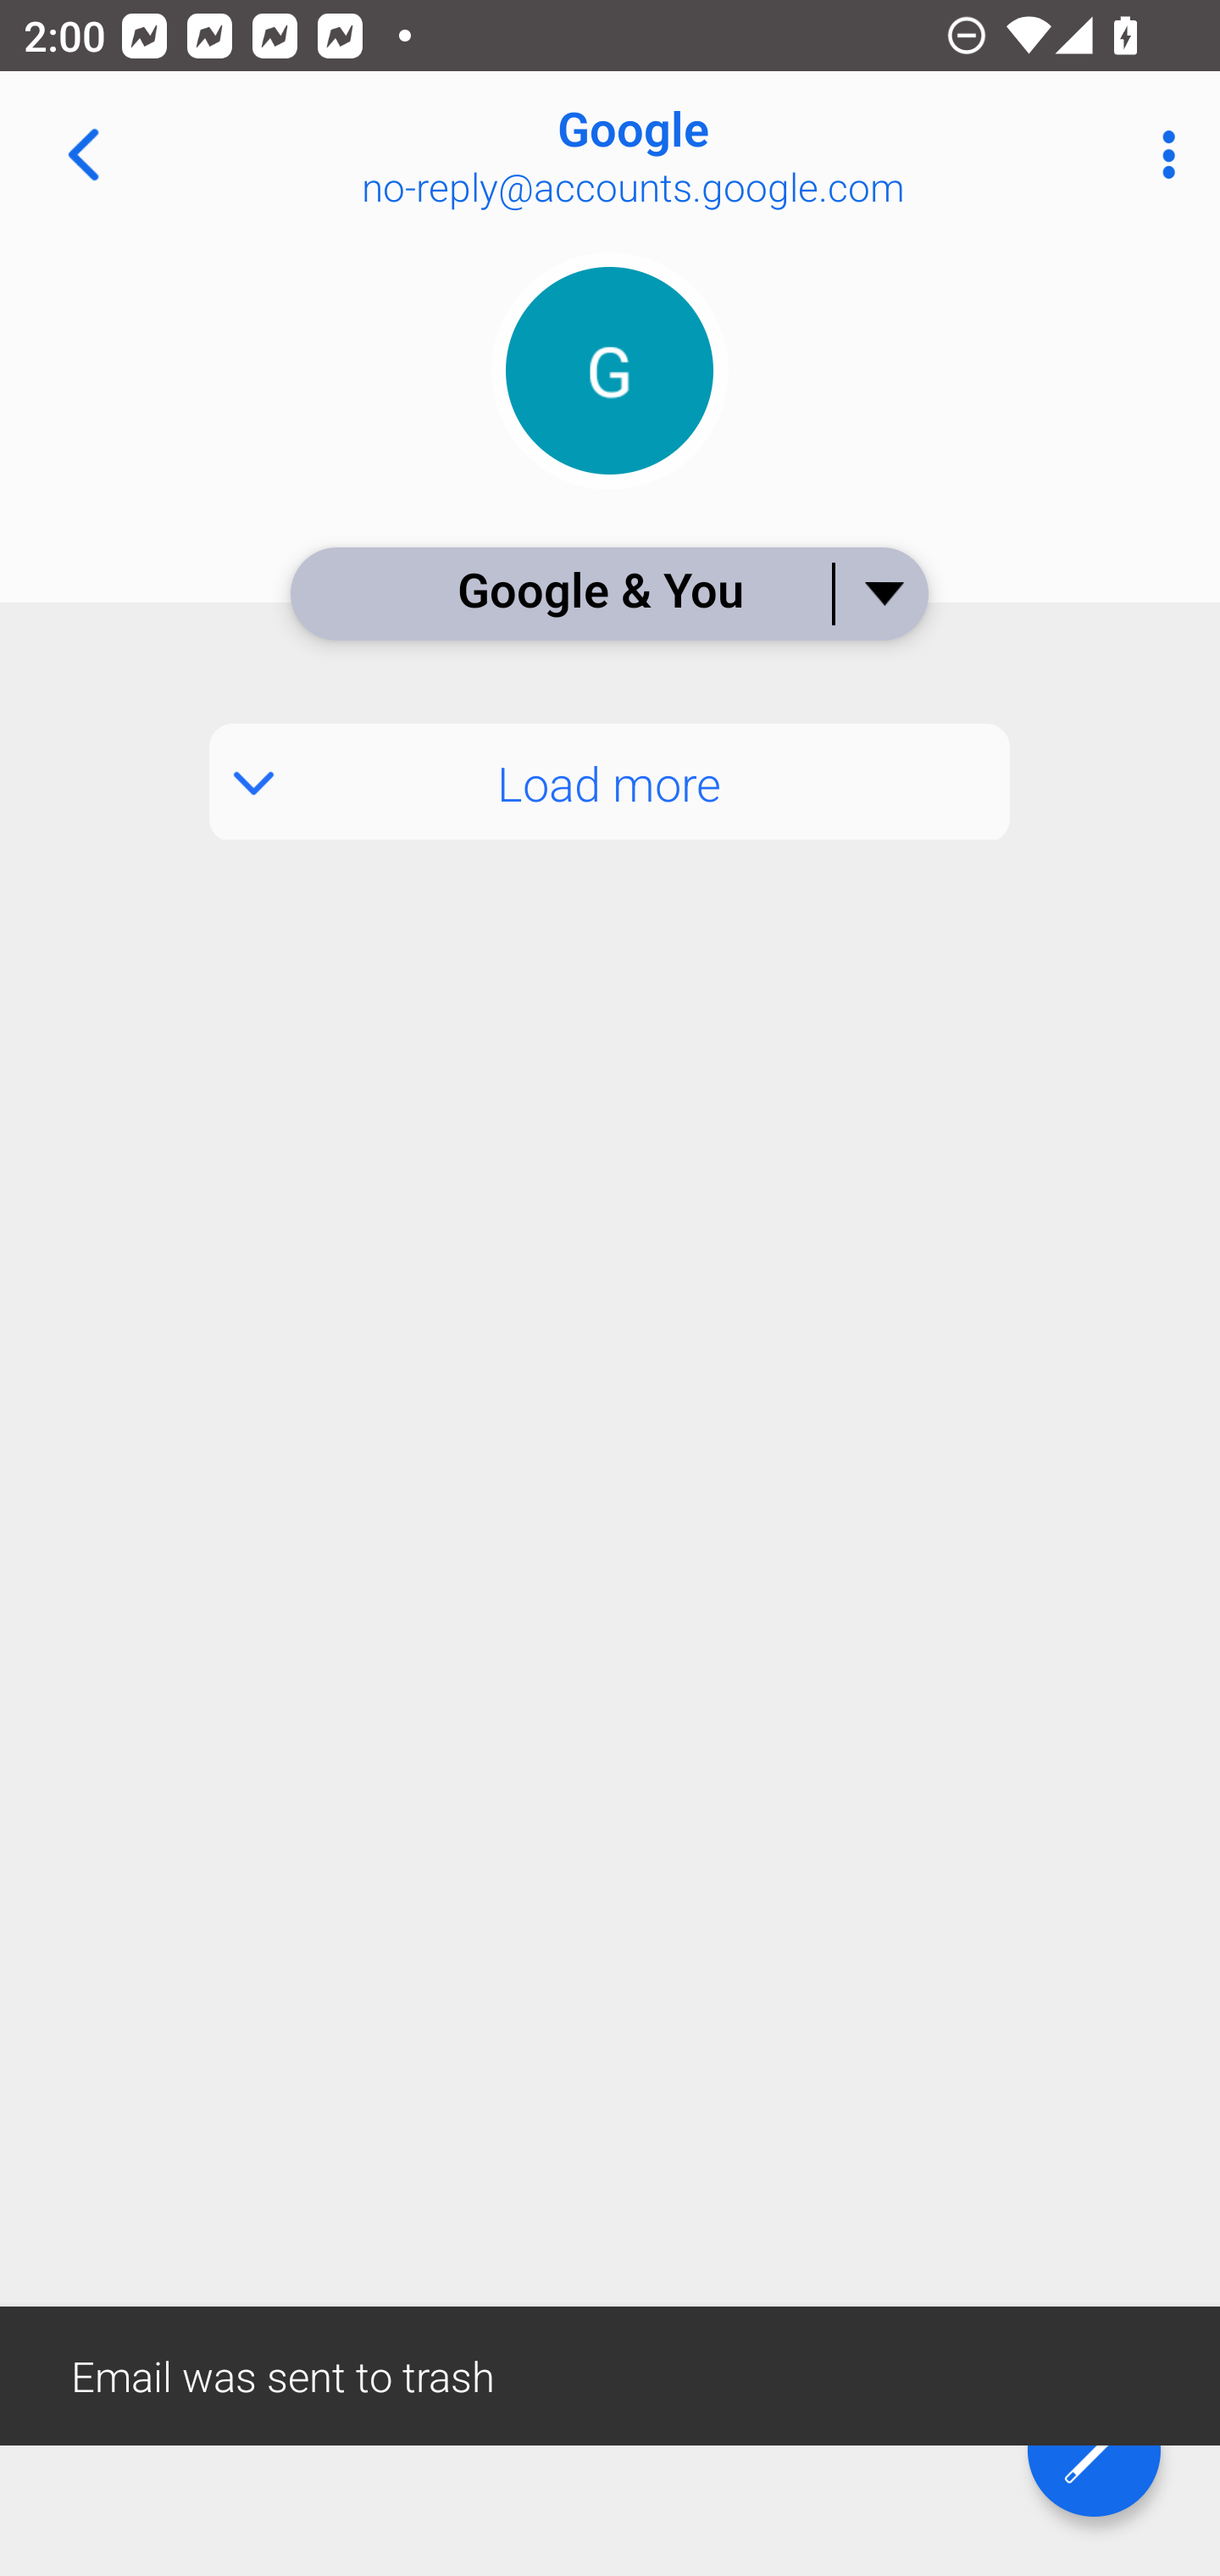 This screenshot has width=1220, height=2576. Describe the element at coordinates (610, 781) in the screenshot. I see `Load more` at that location.